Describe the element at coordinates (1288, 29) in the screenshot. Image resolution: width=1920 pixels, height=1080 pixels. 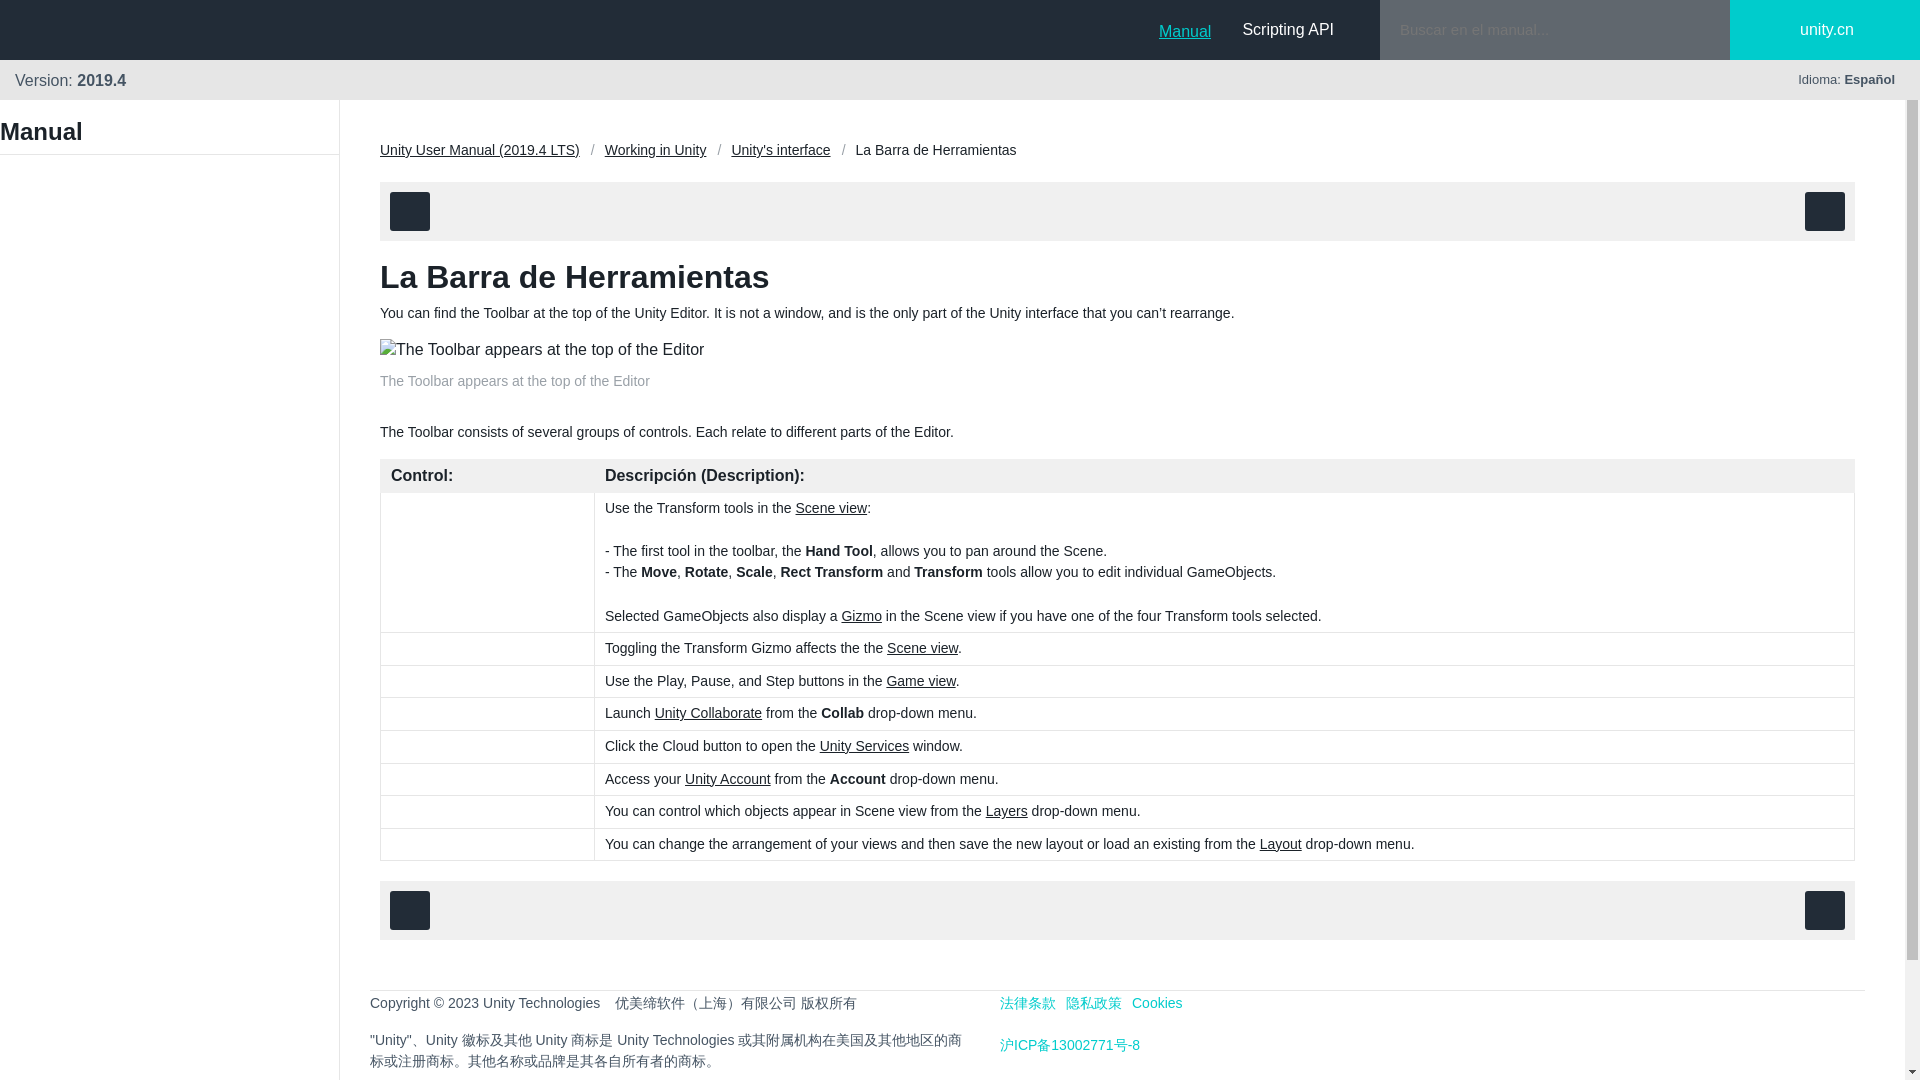
I see `Scripting API` at that location.